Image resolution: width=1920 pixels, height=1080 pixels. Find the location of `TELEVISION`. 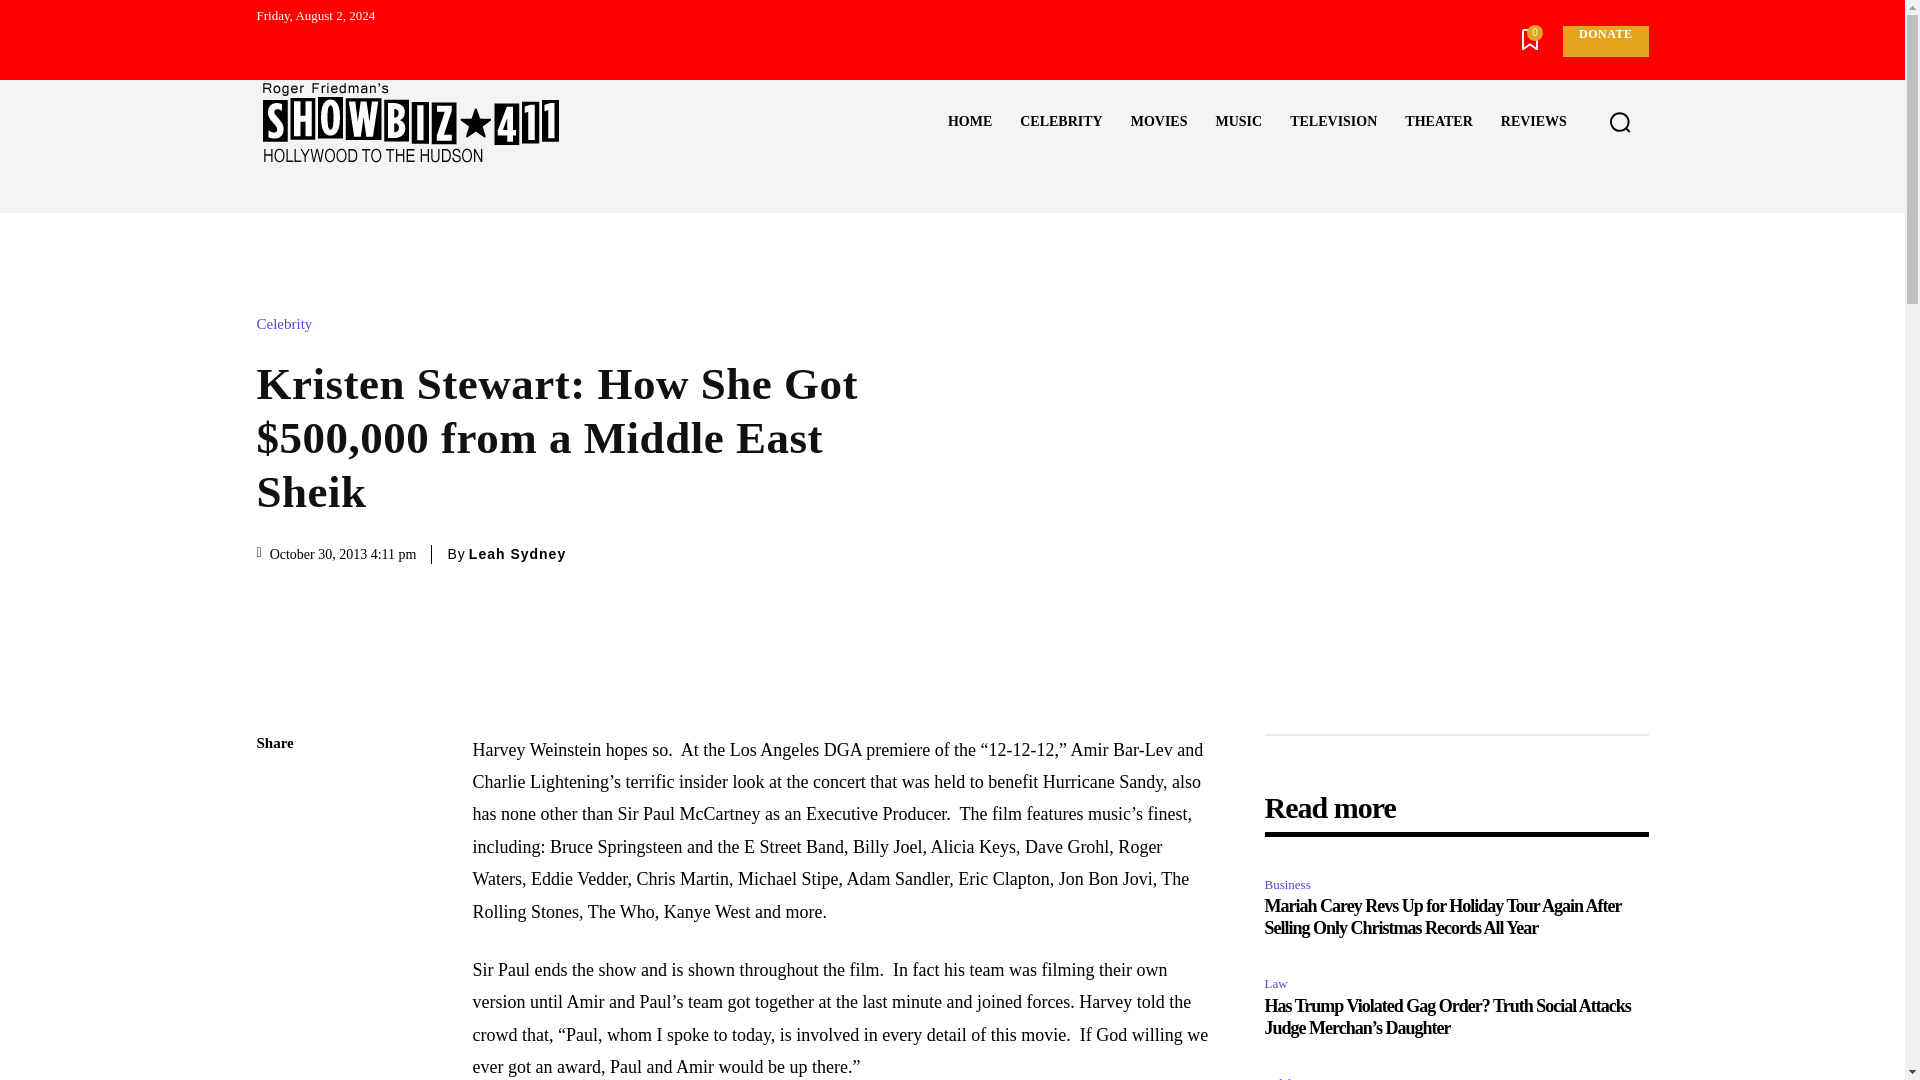

TELEVISION is located at coordinates (1333, 122).